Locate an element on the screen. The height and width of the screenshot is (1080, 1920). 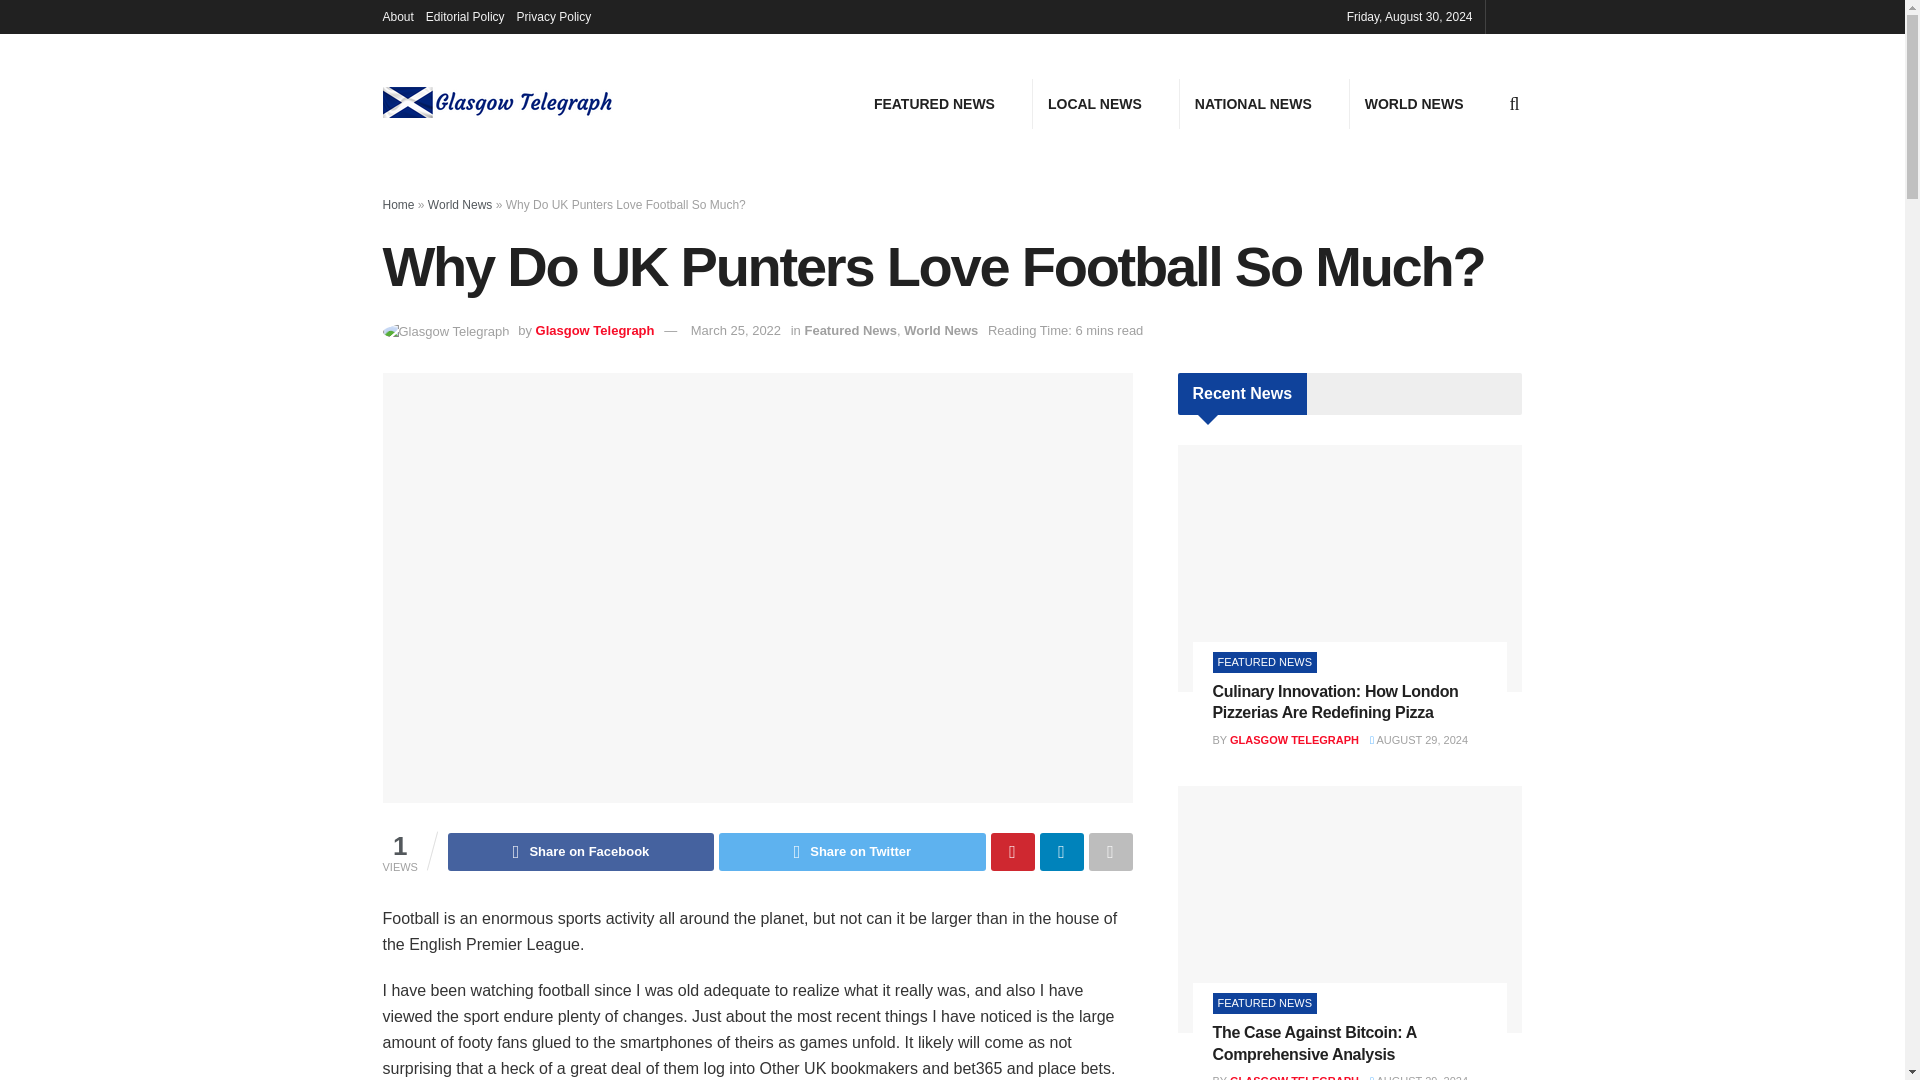
March 25, 2022 is located at coordinates (736, 330).